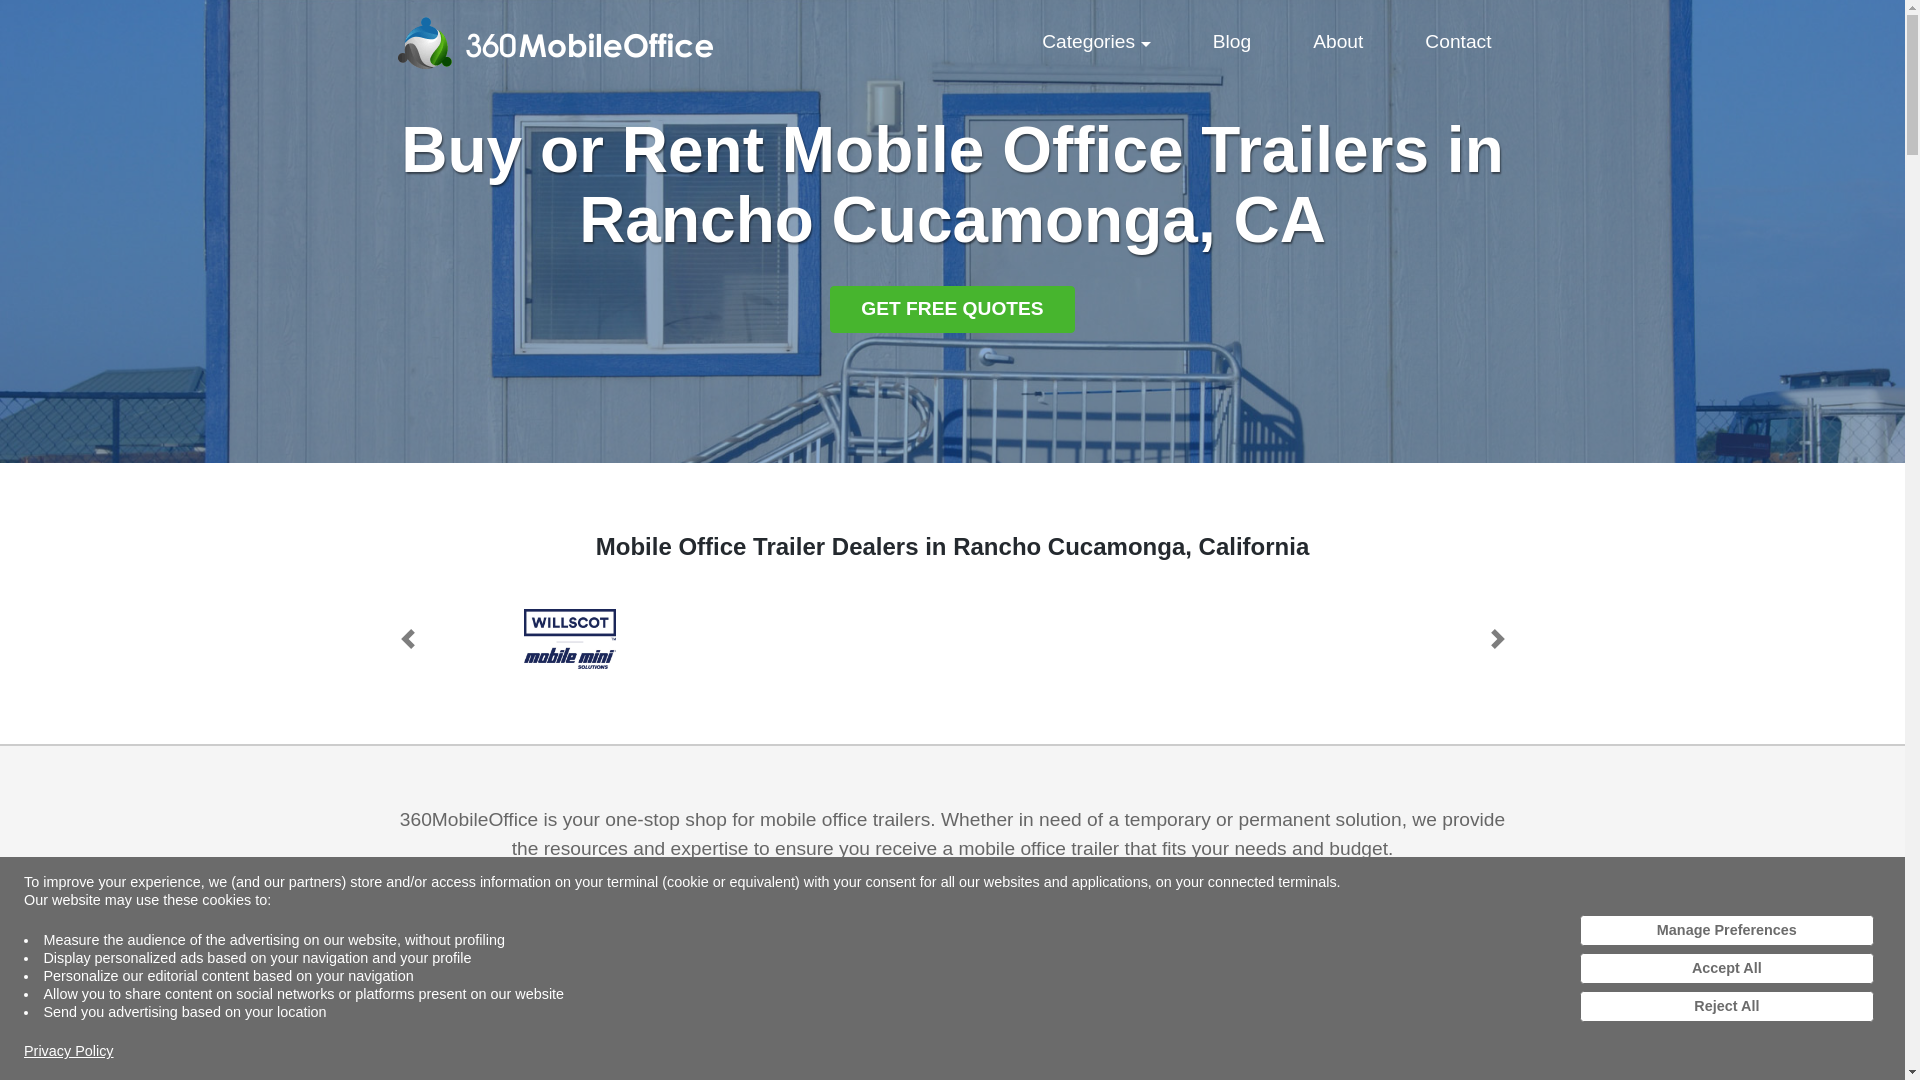 The height and width of the screenshot is (1080, 1920). I want to click on Reject All, so click(1726, 1006).